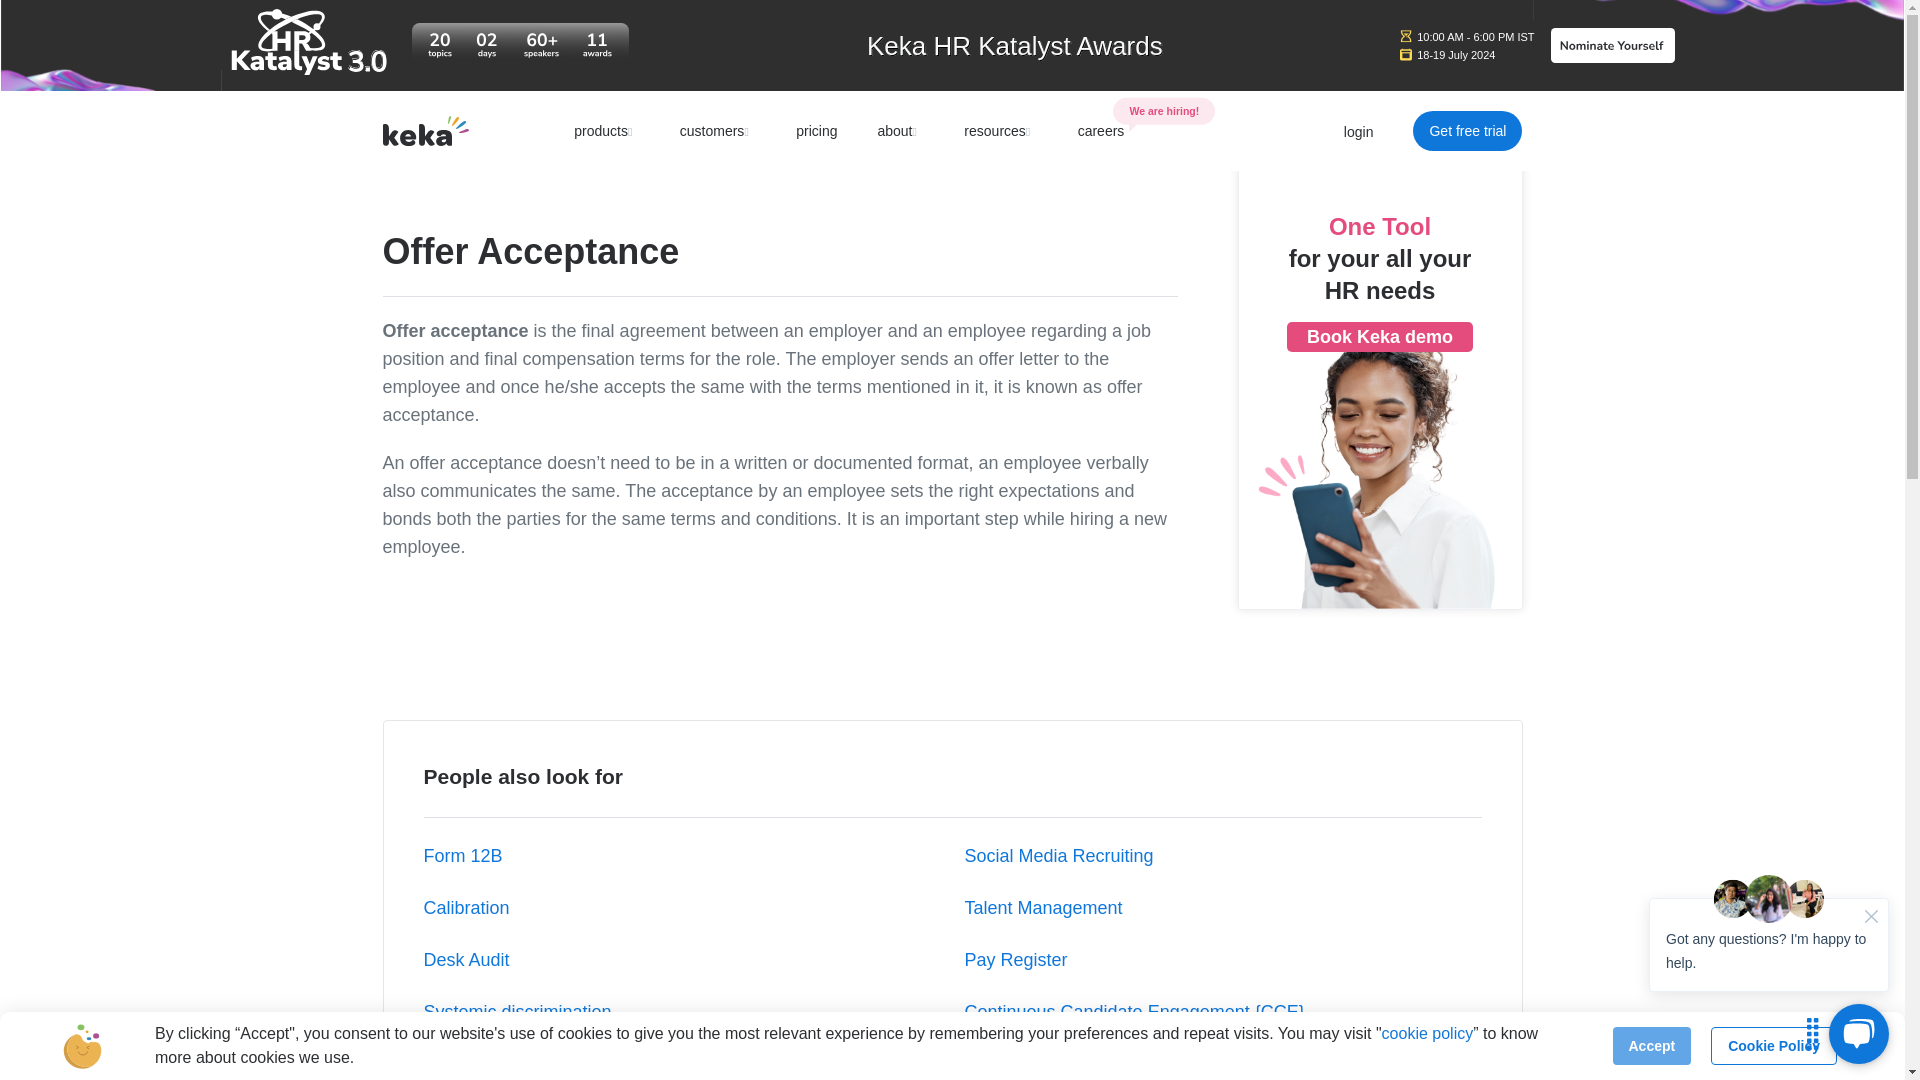 Image resolution: width=1920 pixels, height=1080 pixels. Describe the element at coordinates (606, 131) in the screenshot. I see `products` at that location.